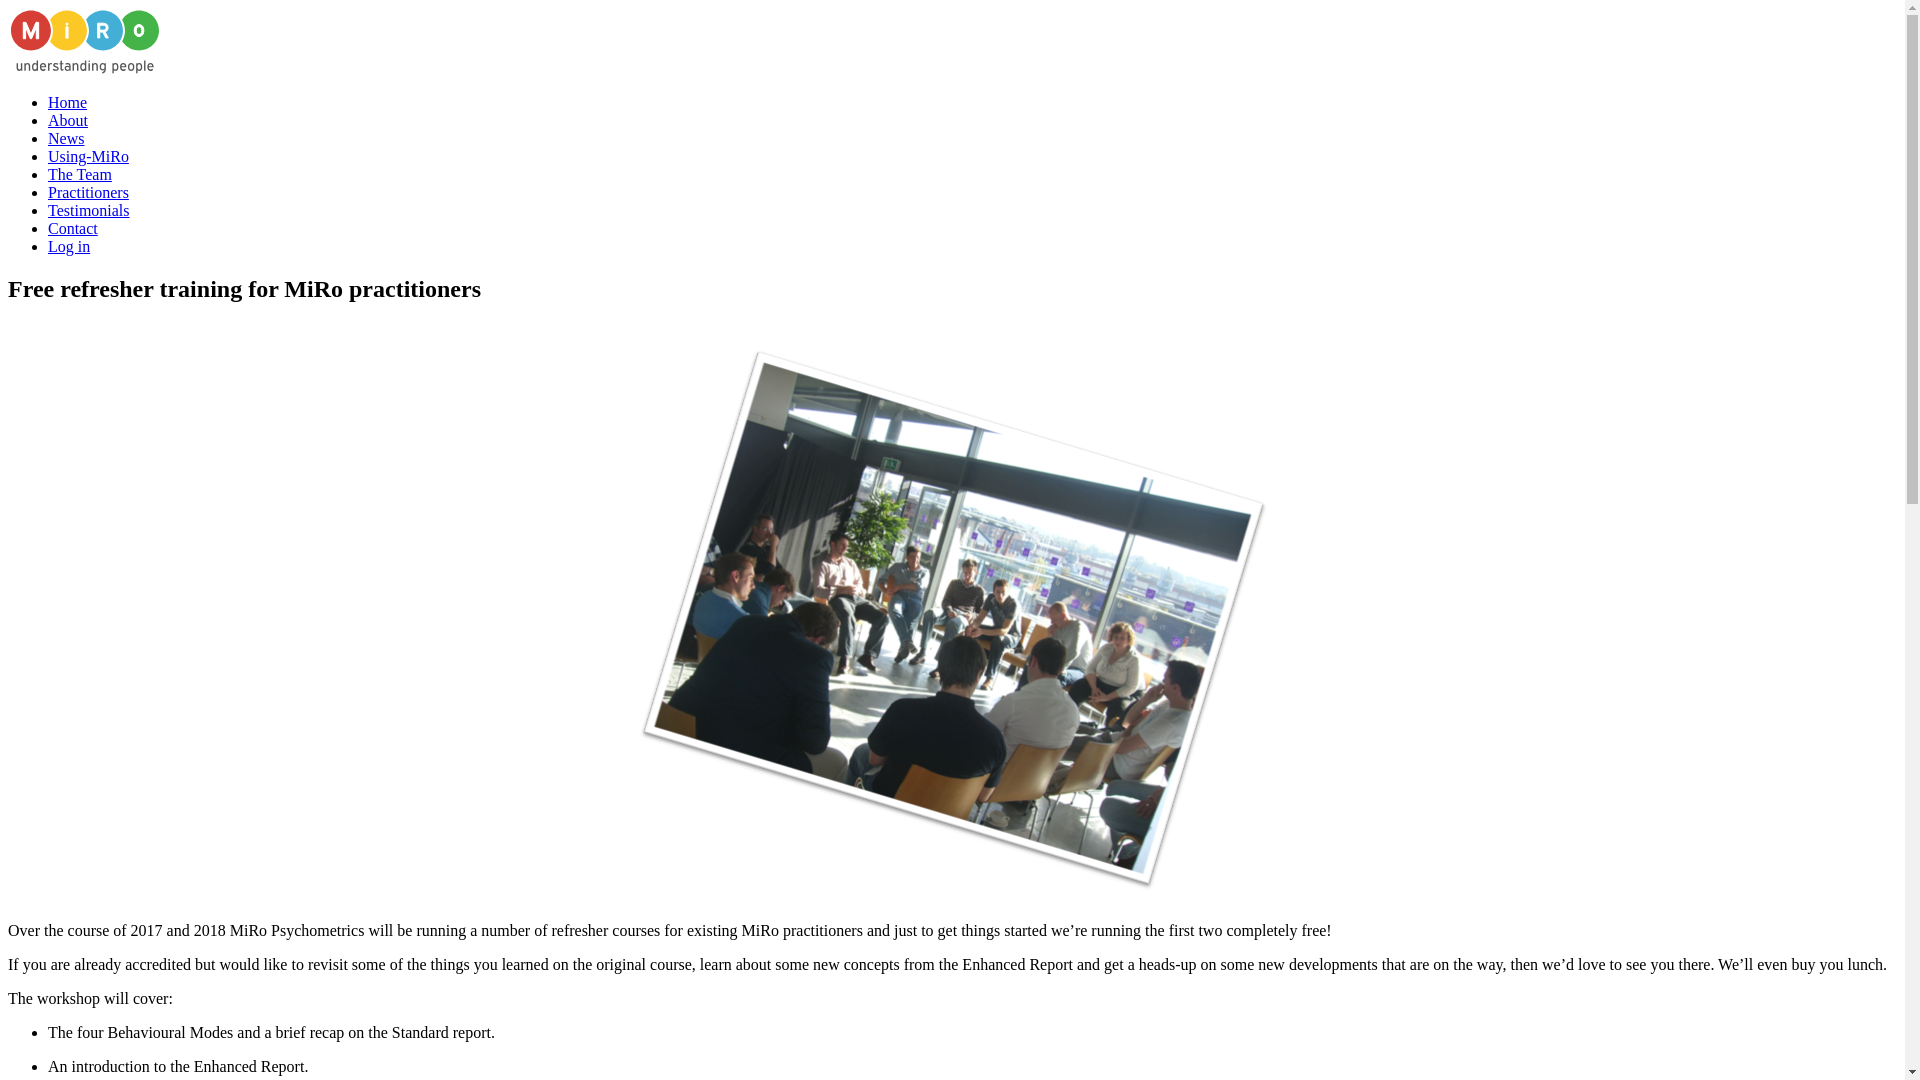  I want to click on Contact, so click(72, 228).